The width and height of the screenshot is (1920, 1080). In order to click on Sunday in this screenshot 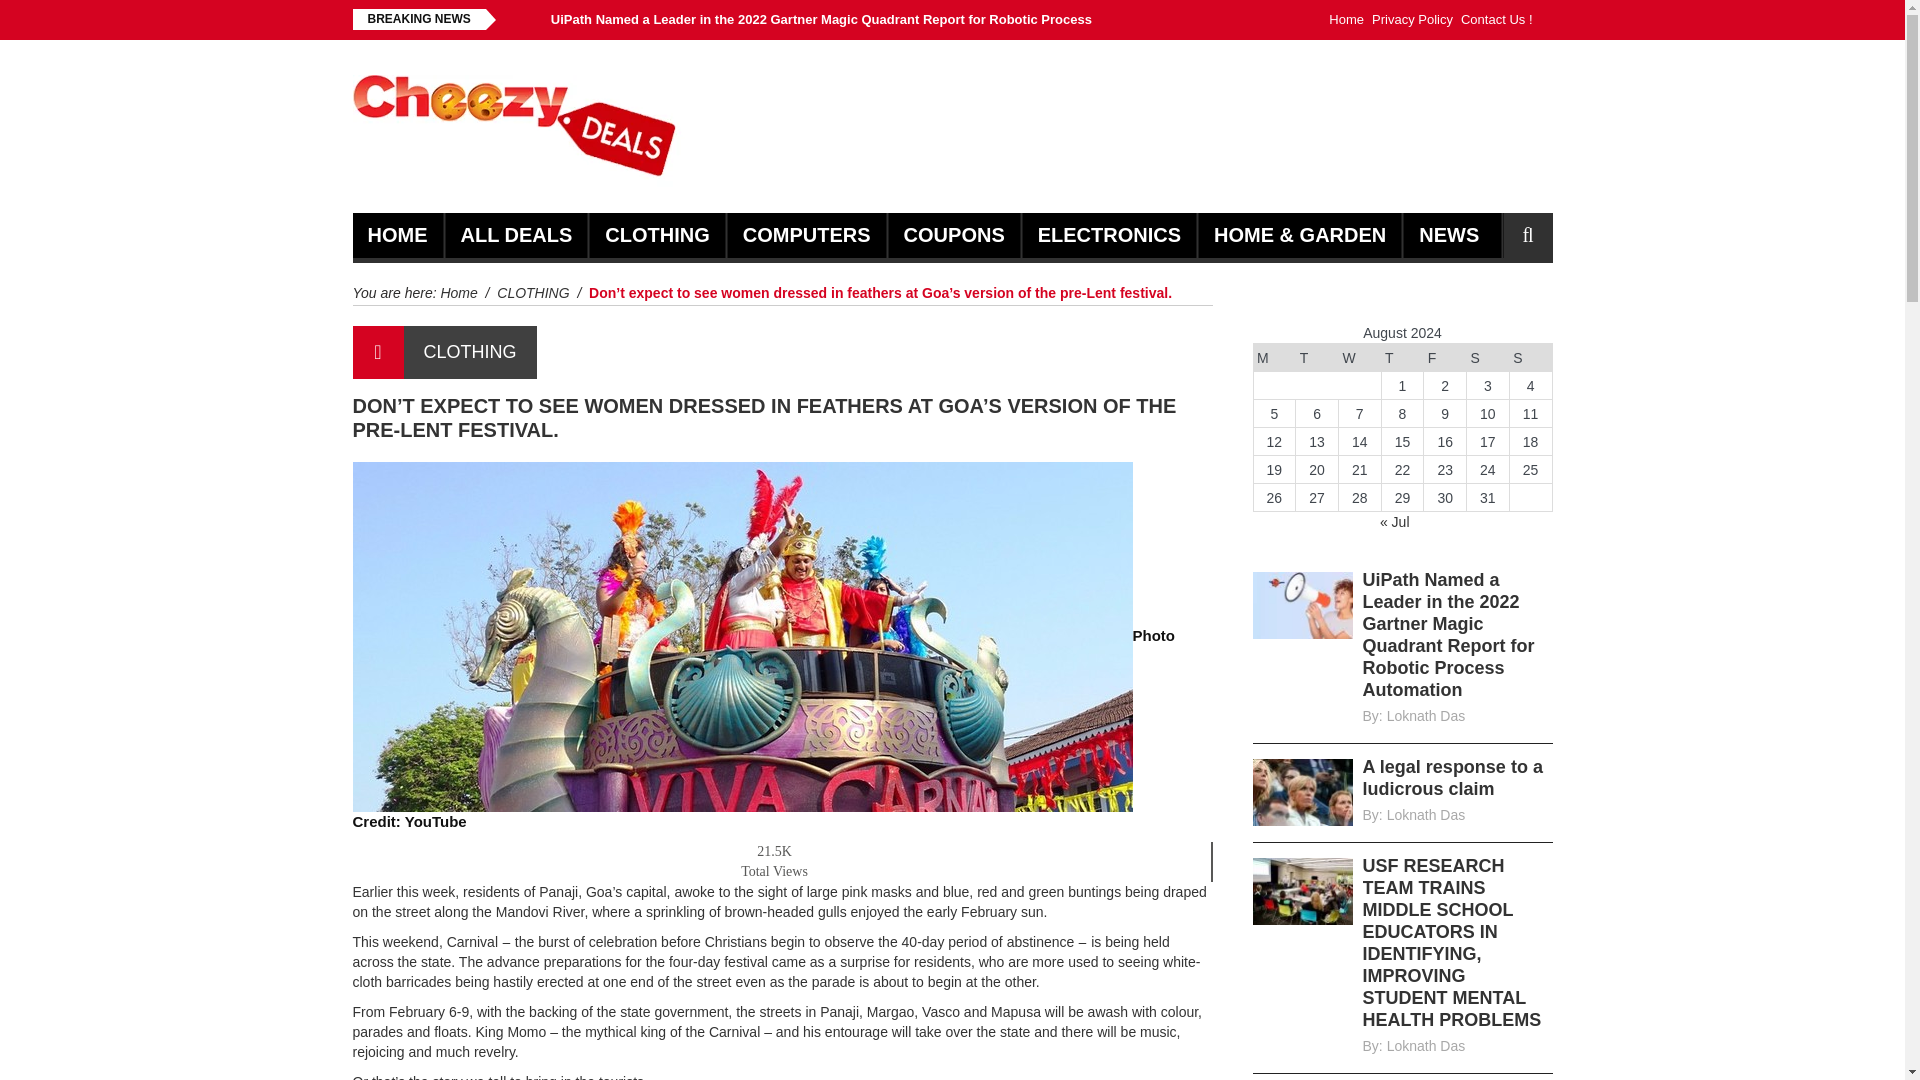, I will do `click(1530, 358)`.